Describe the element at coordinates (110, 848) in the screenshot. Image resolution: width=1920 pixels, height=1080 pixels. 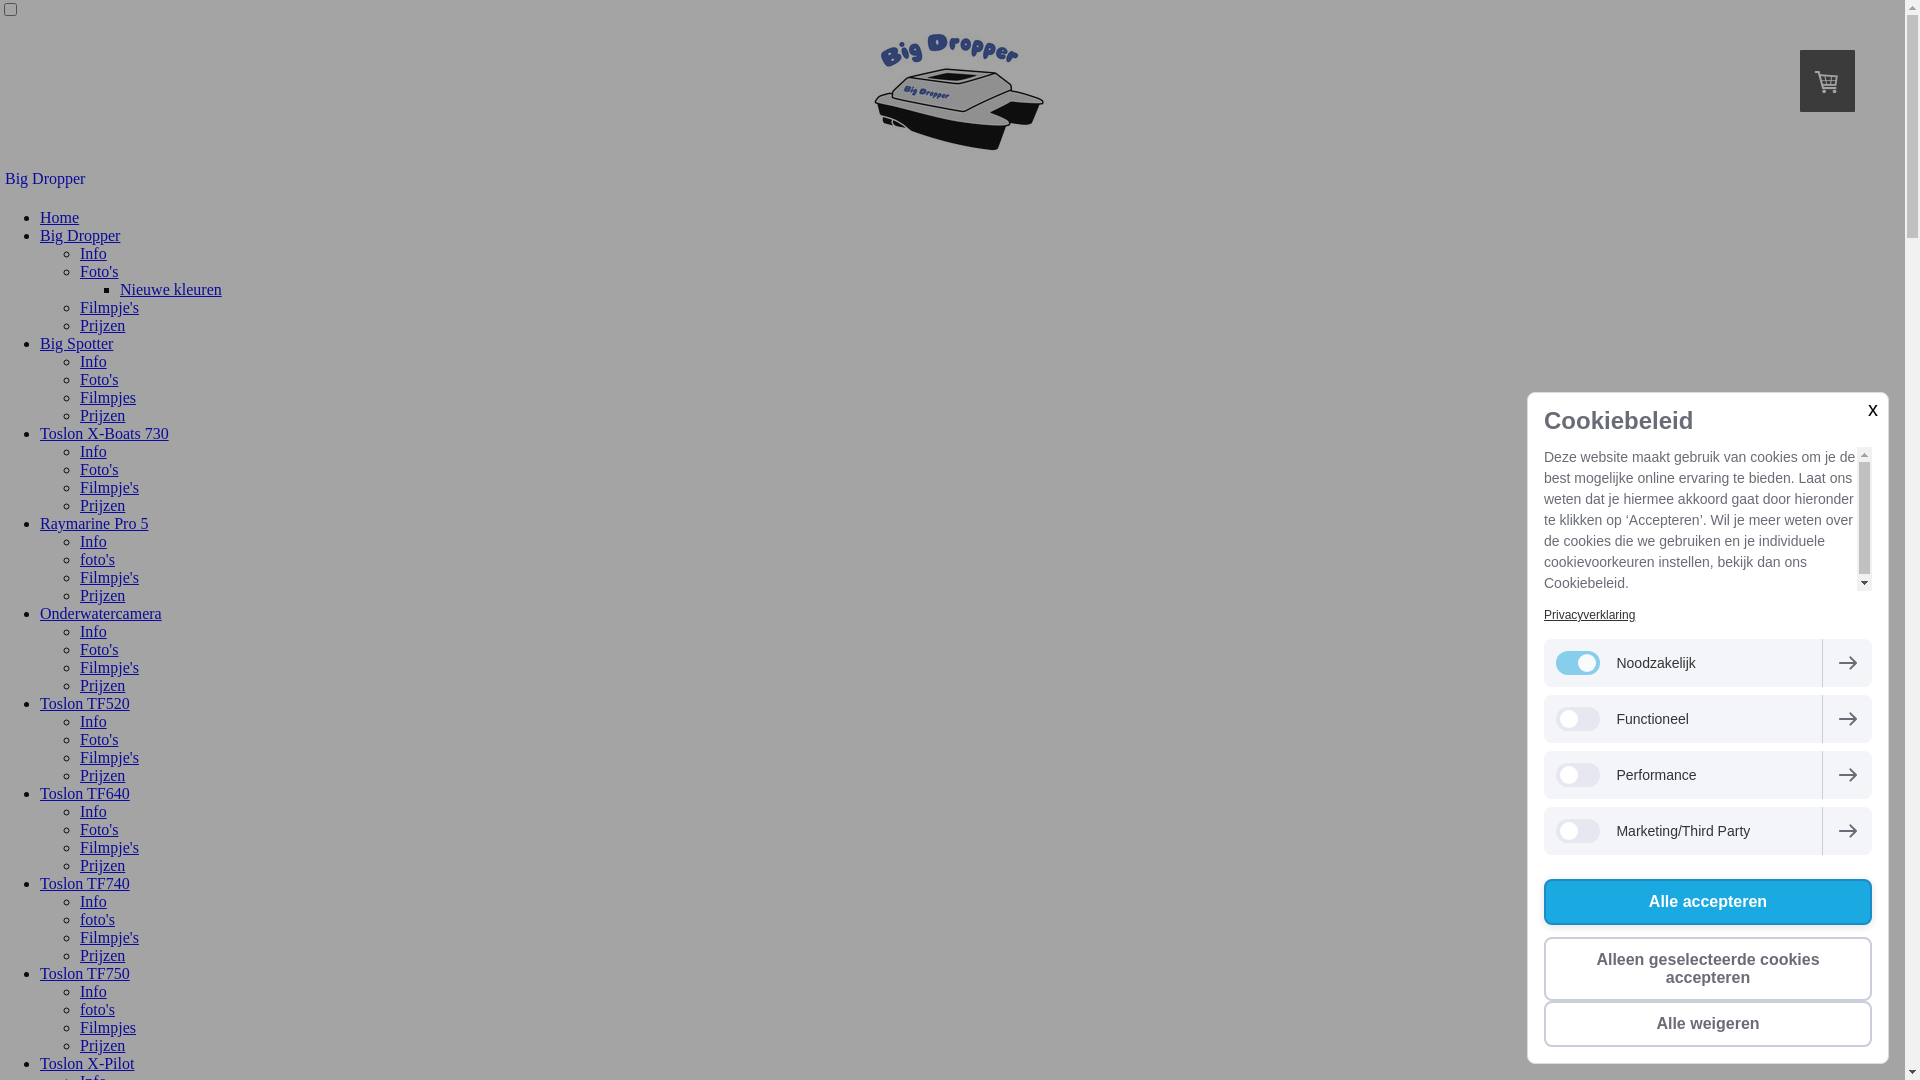
I see `Filmpje's` at that location.